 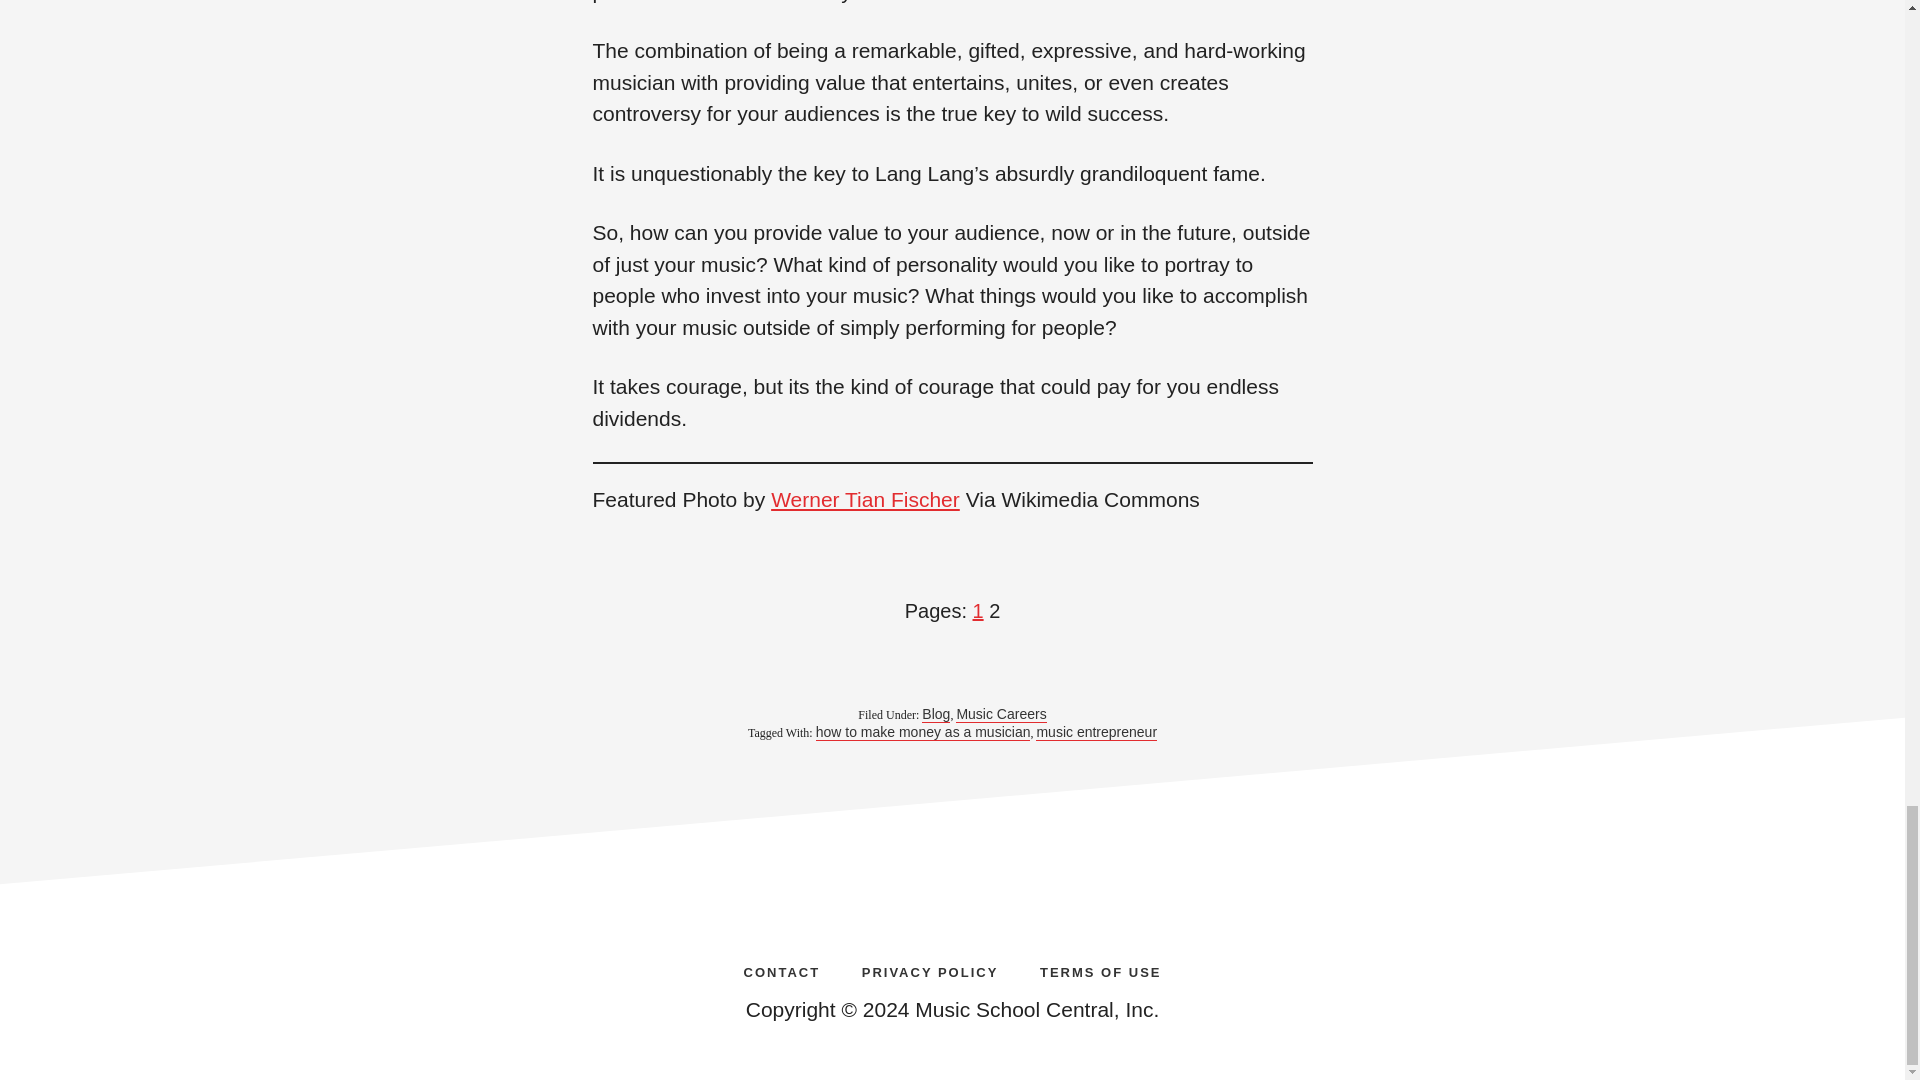 I want to click on Blog, so click(x=936, y=714).